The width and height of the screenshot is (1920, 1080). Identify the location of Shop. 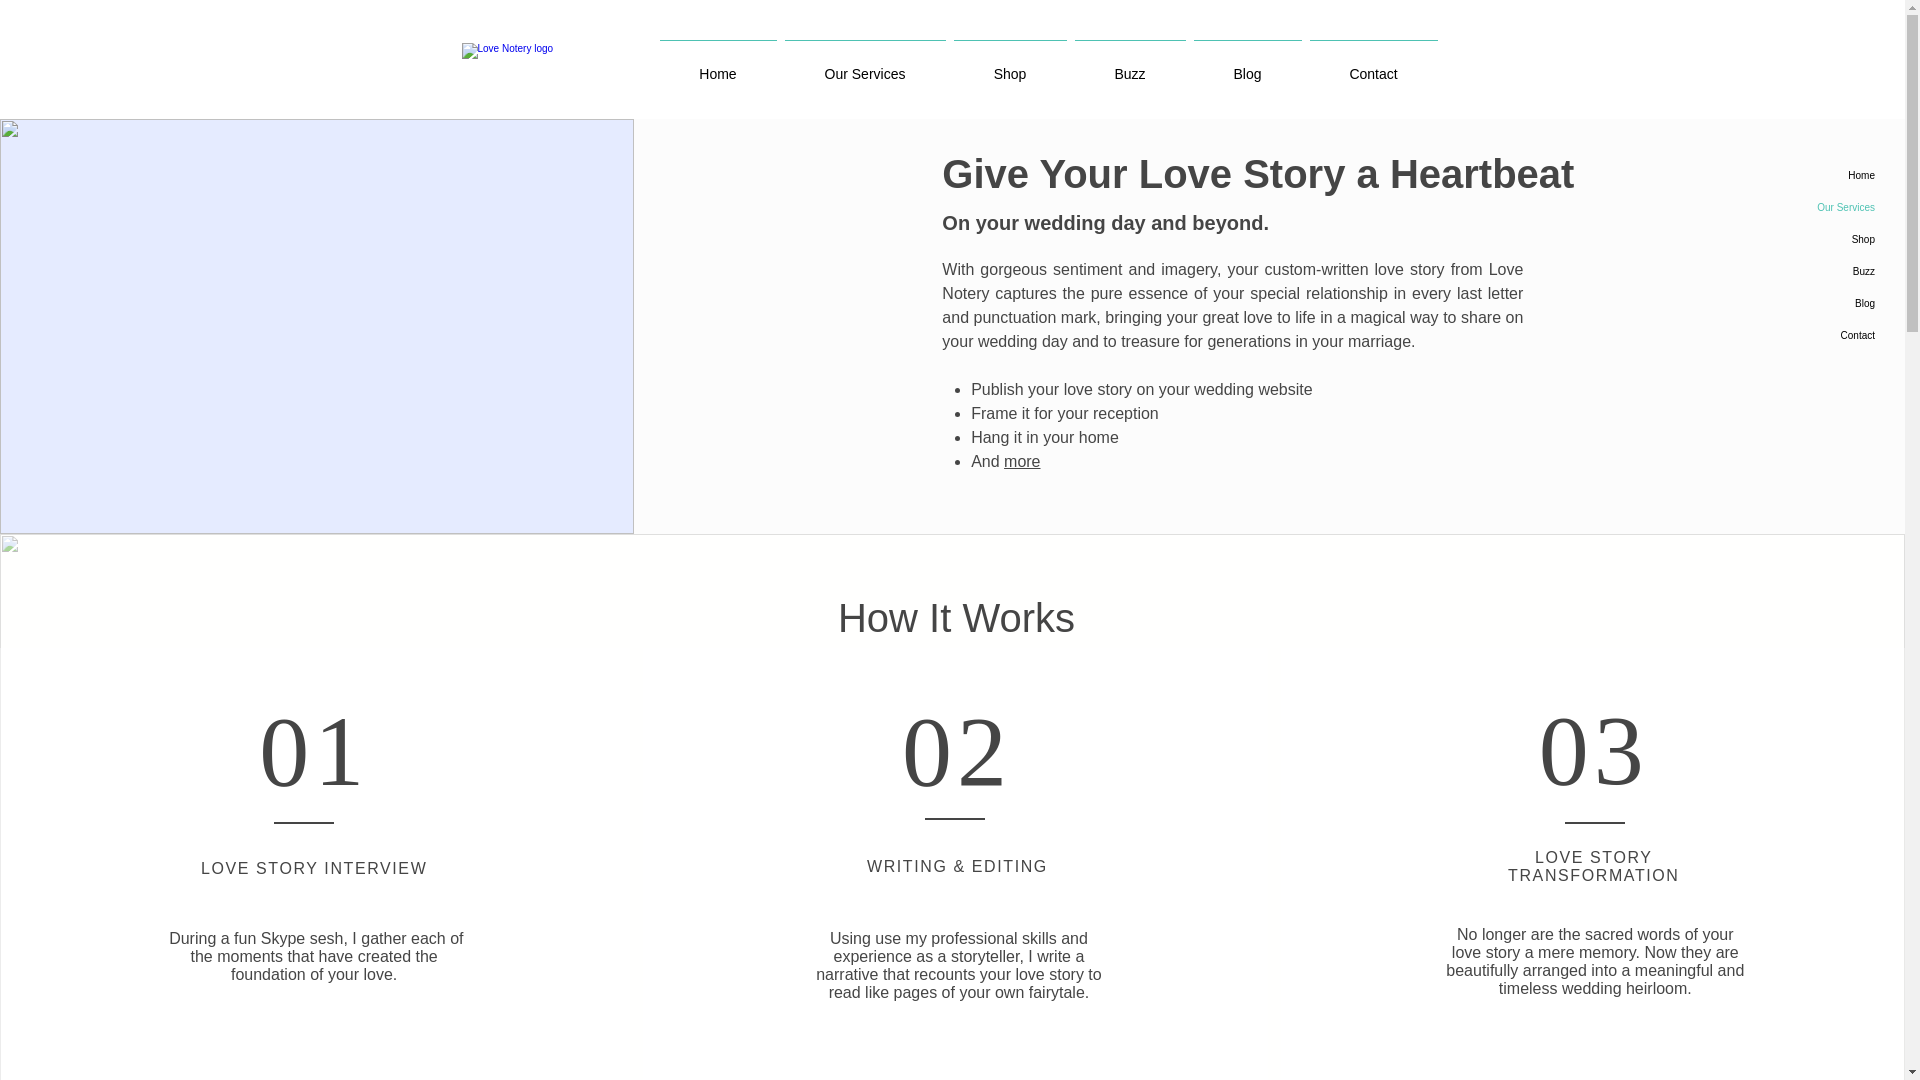
(1010, 64).